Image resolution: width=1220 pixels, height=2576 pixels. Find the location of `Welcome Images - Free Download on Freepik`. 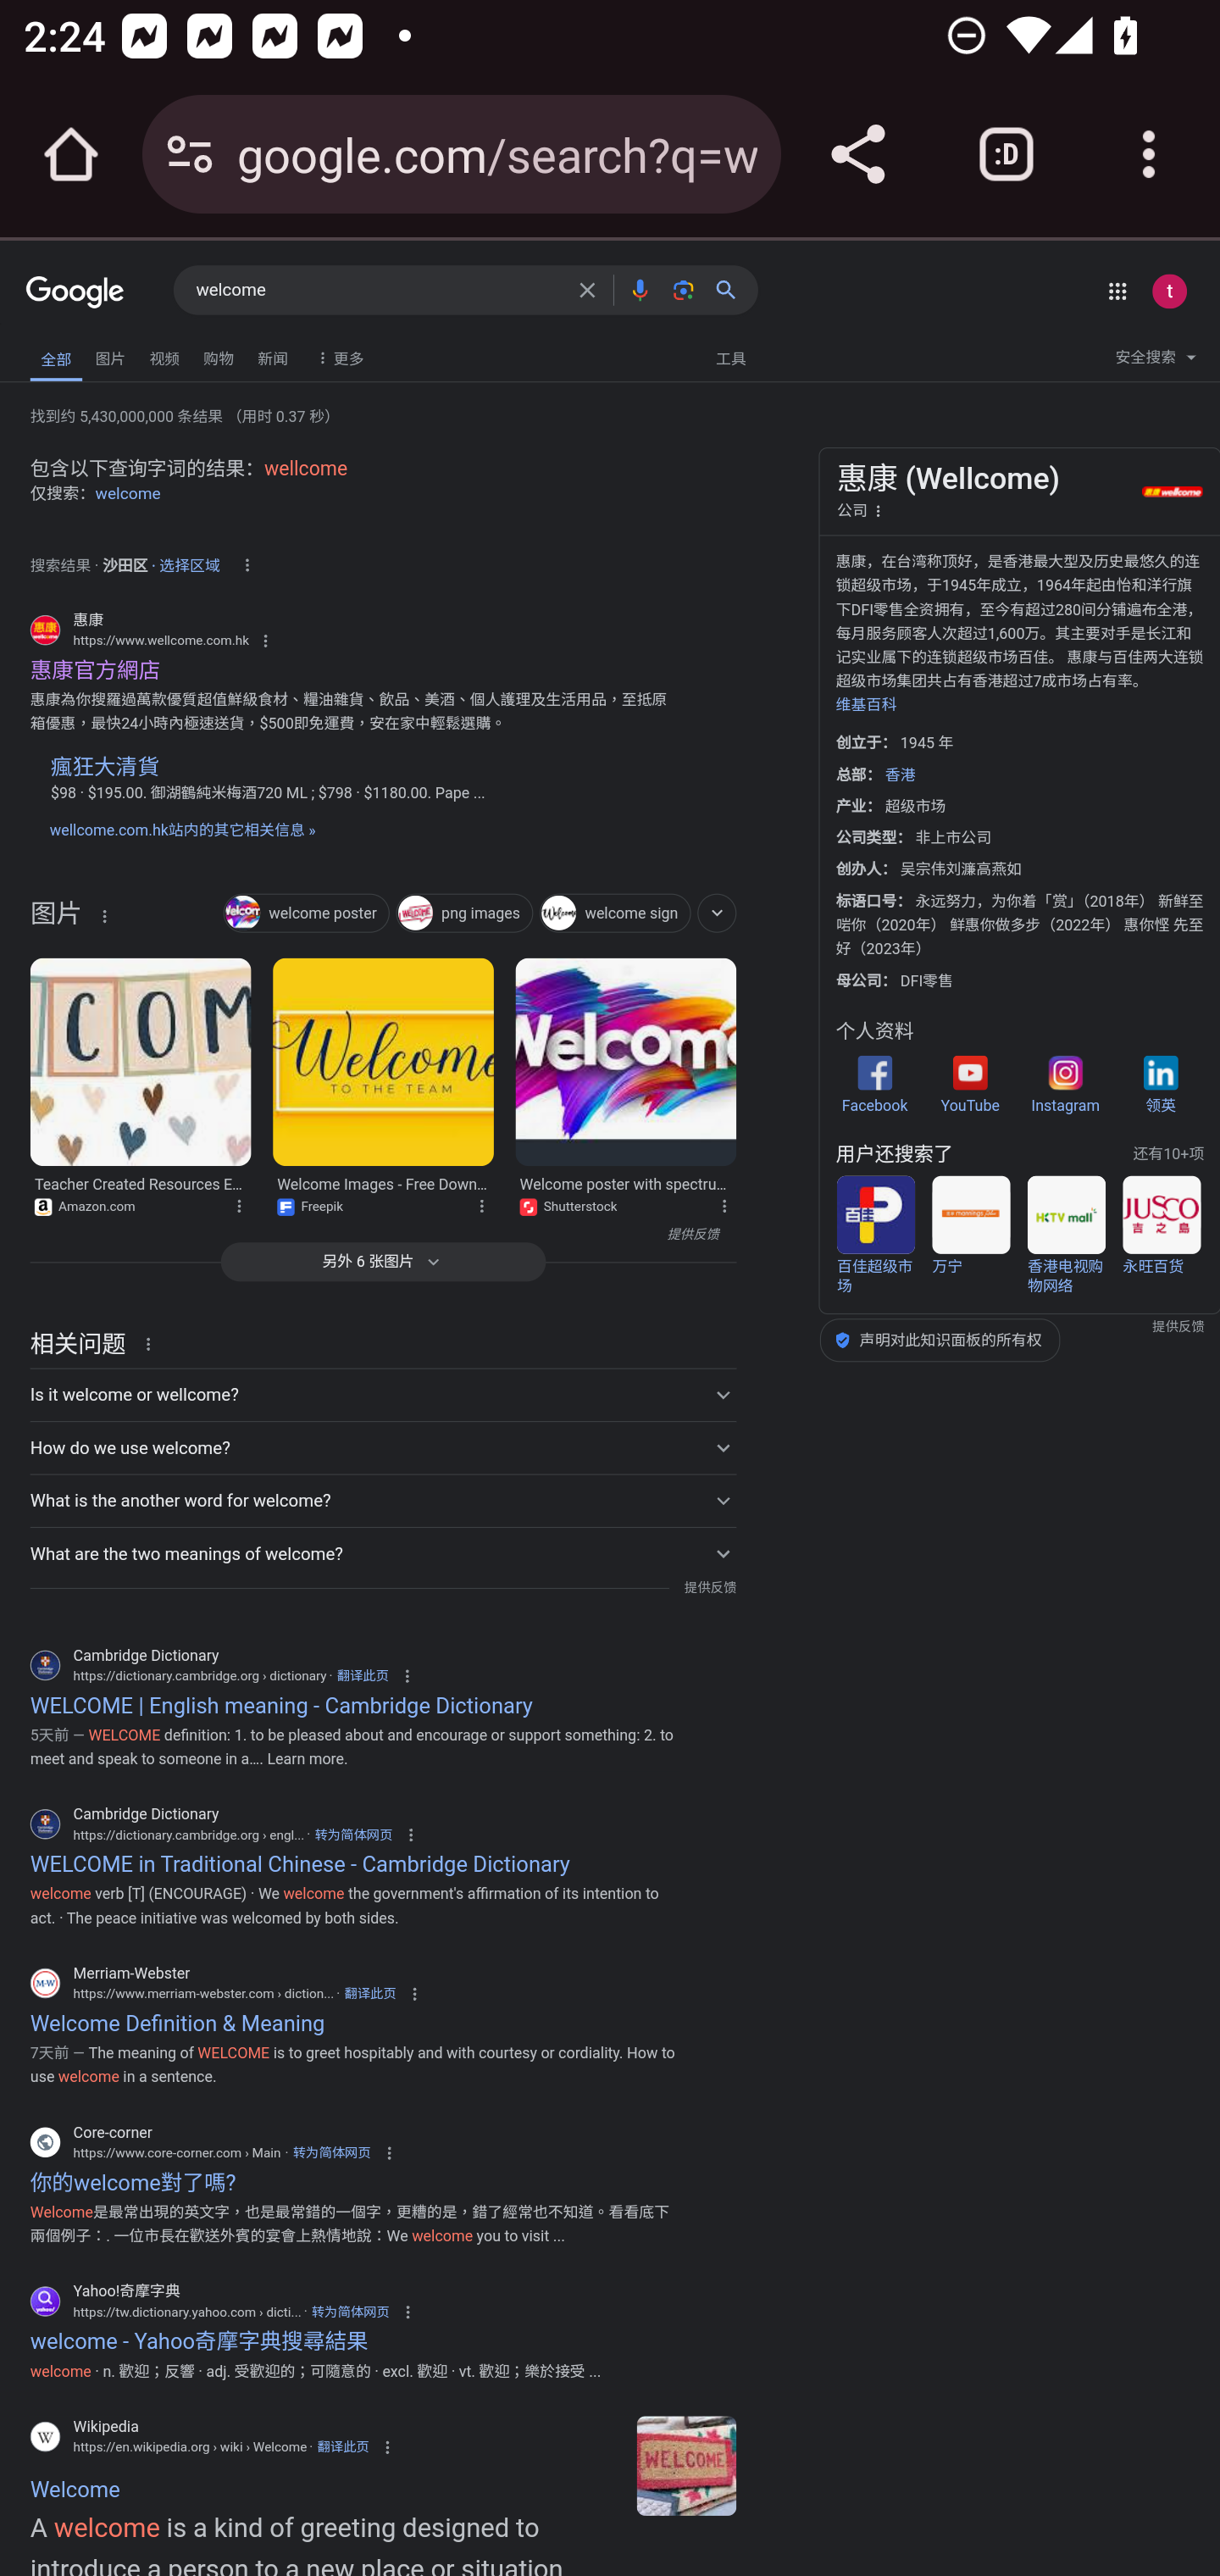

Welcome Images - Free Download on Freepik is located at coordinates (384, 1063).